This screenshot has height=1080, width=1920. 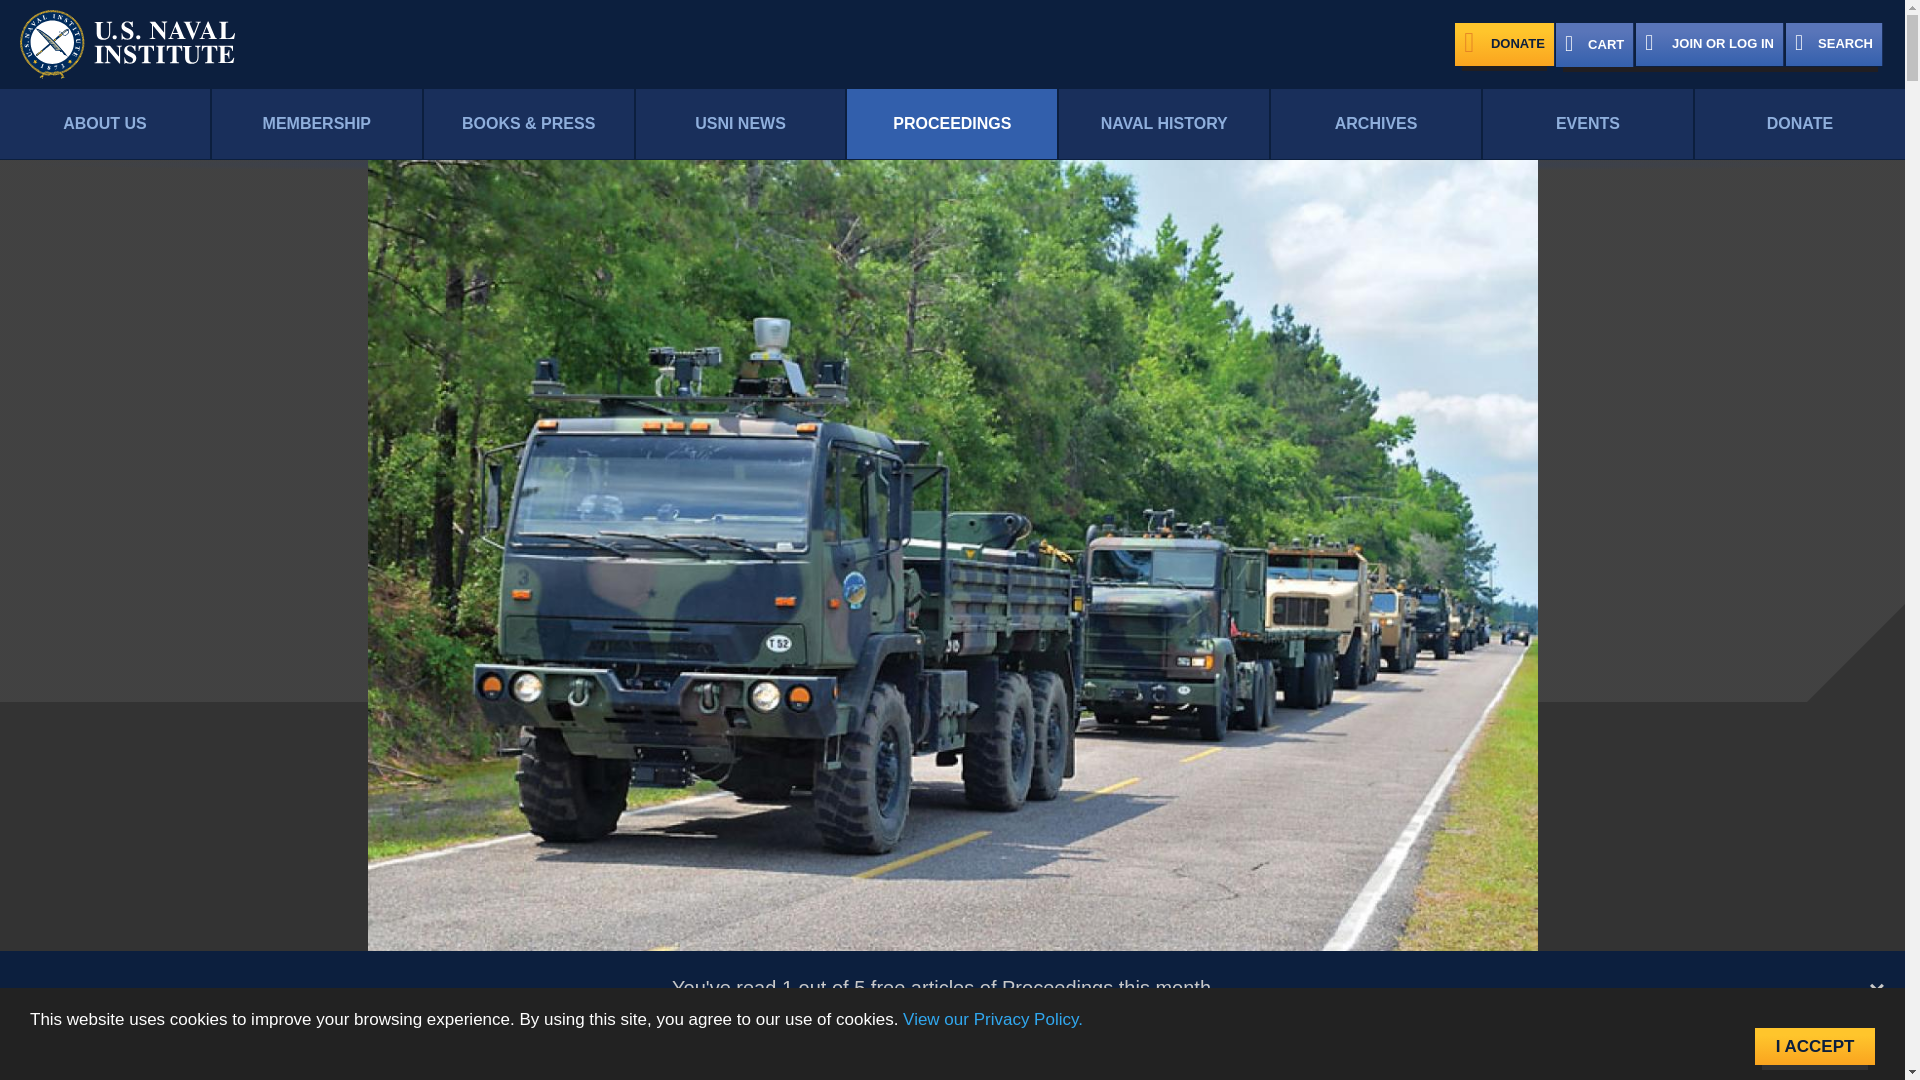 What do you see at coordinates (952, 124) in the screenshot?
I see `PROCEEDINGS` at bounding box center [952, 124].